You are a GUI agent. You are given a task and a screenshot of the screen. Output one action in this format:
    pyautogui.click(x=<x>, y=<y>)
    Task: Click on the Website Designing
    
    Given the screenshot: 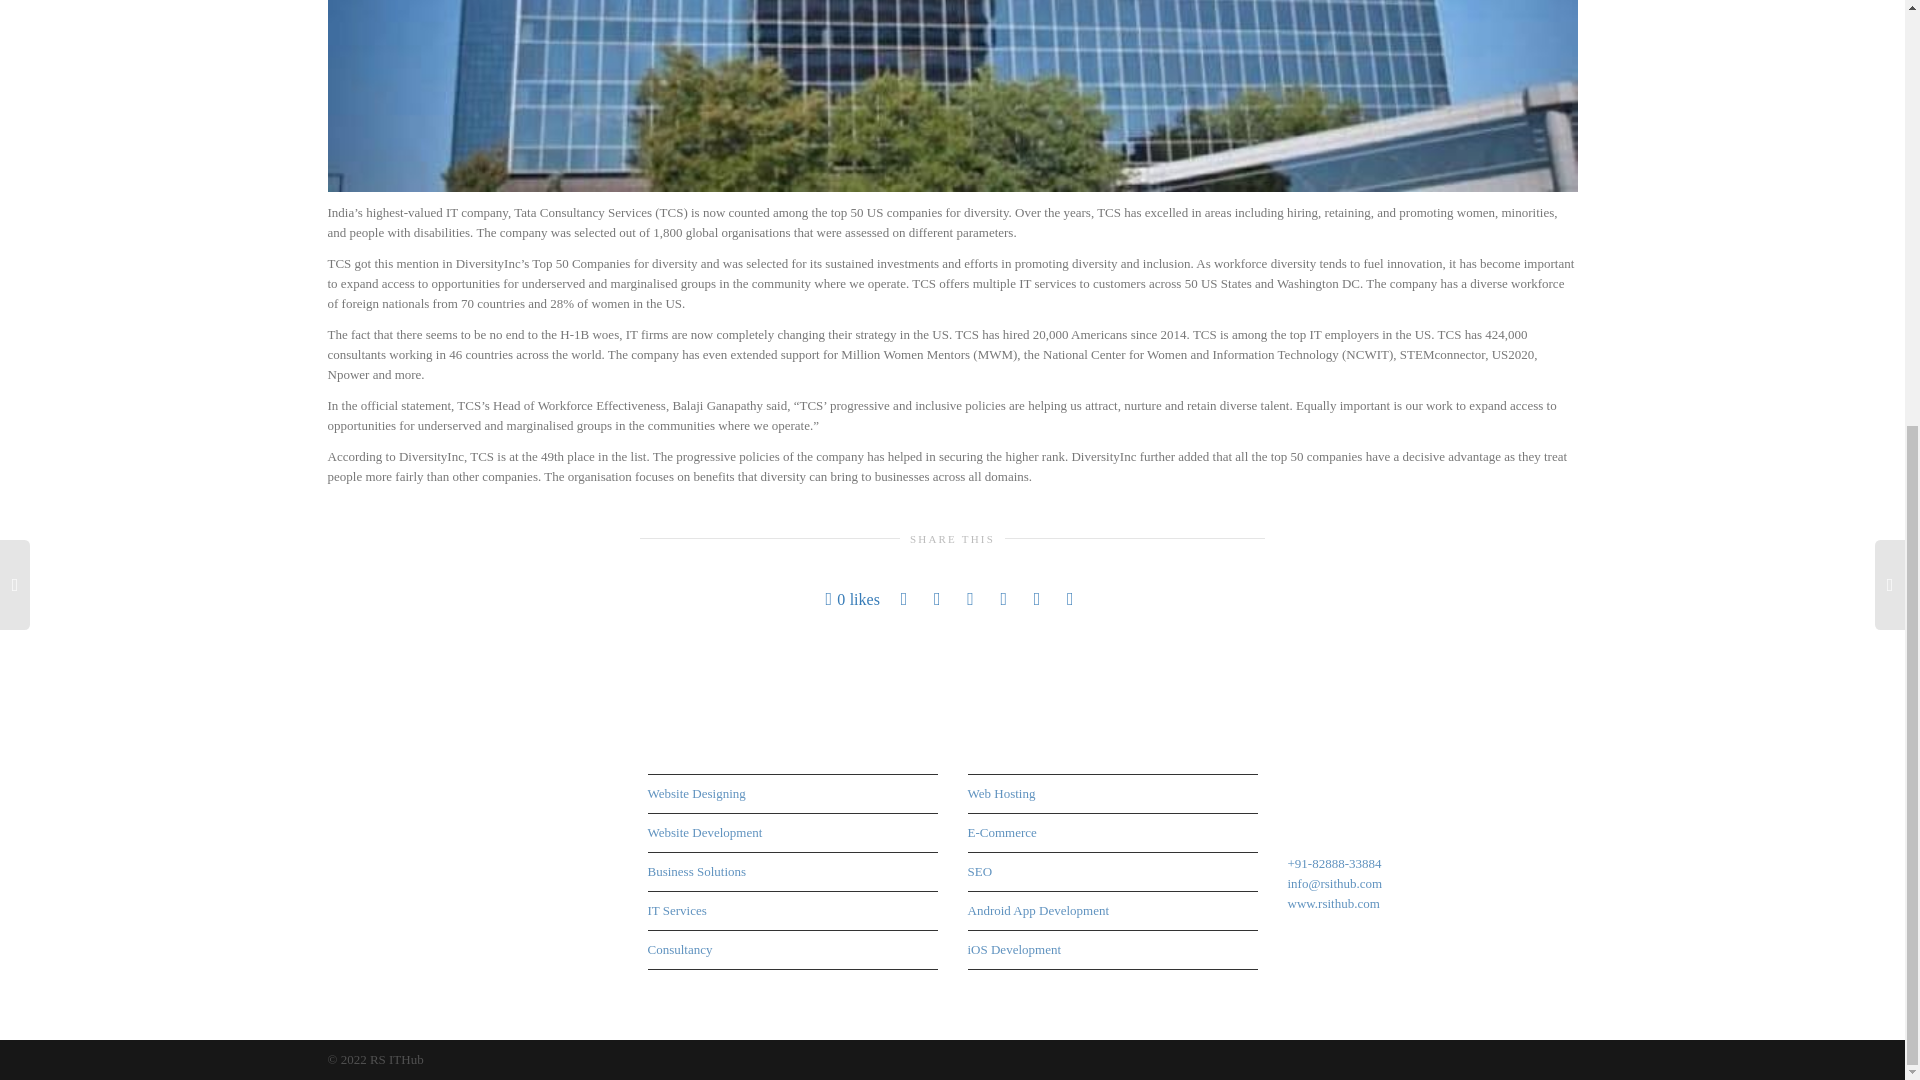 What is the action you would take?
    pyautogui.click(x=793, y=794)
    